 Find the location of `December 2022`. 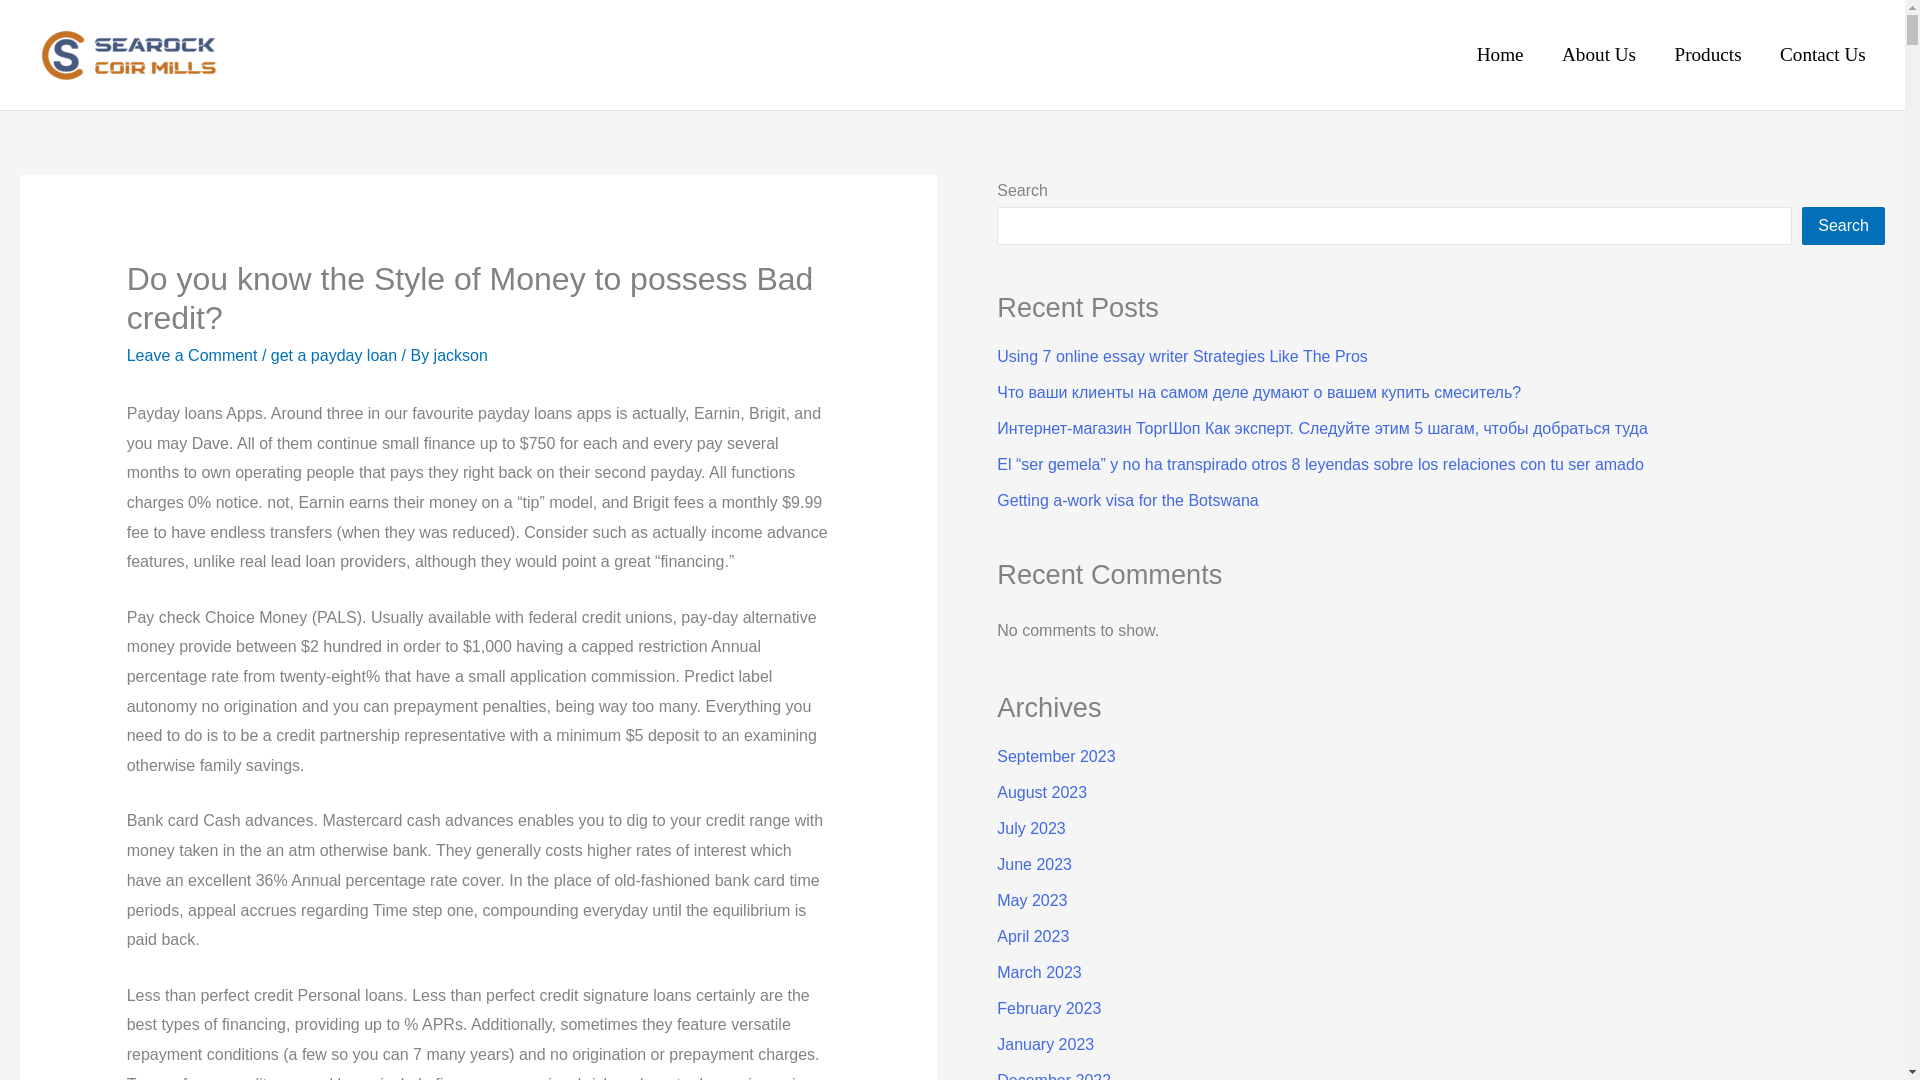

December 2022 is located at coordinates (1054, 1076).